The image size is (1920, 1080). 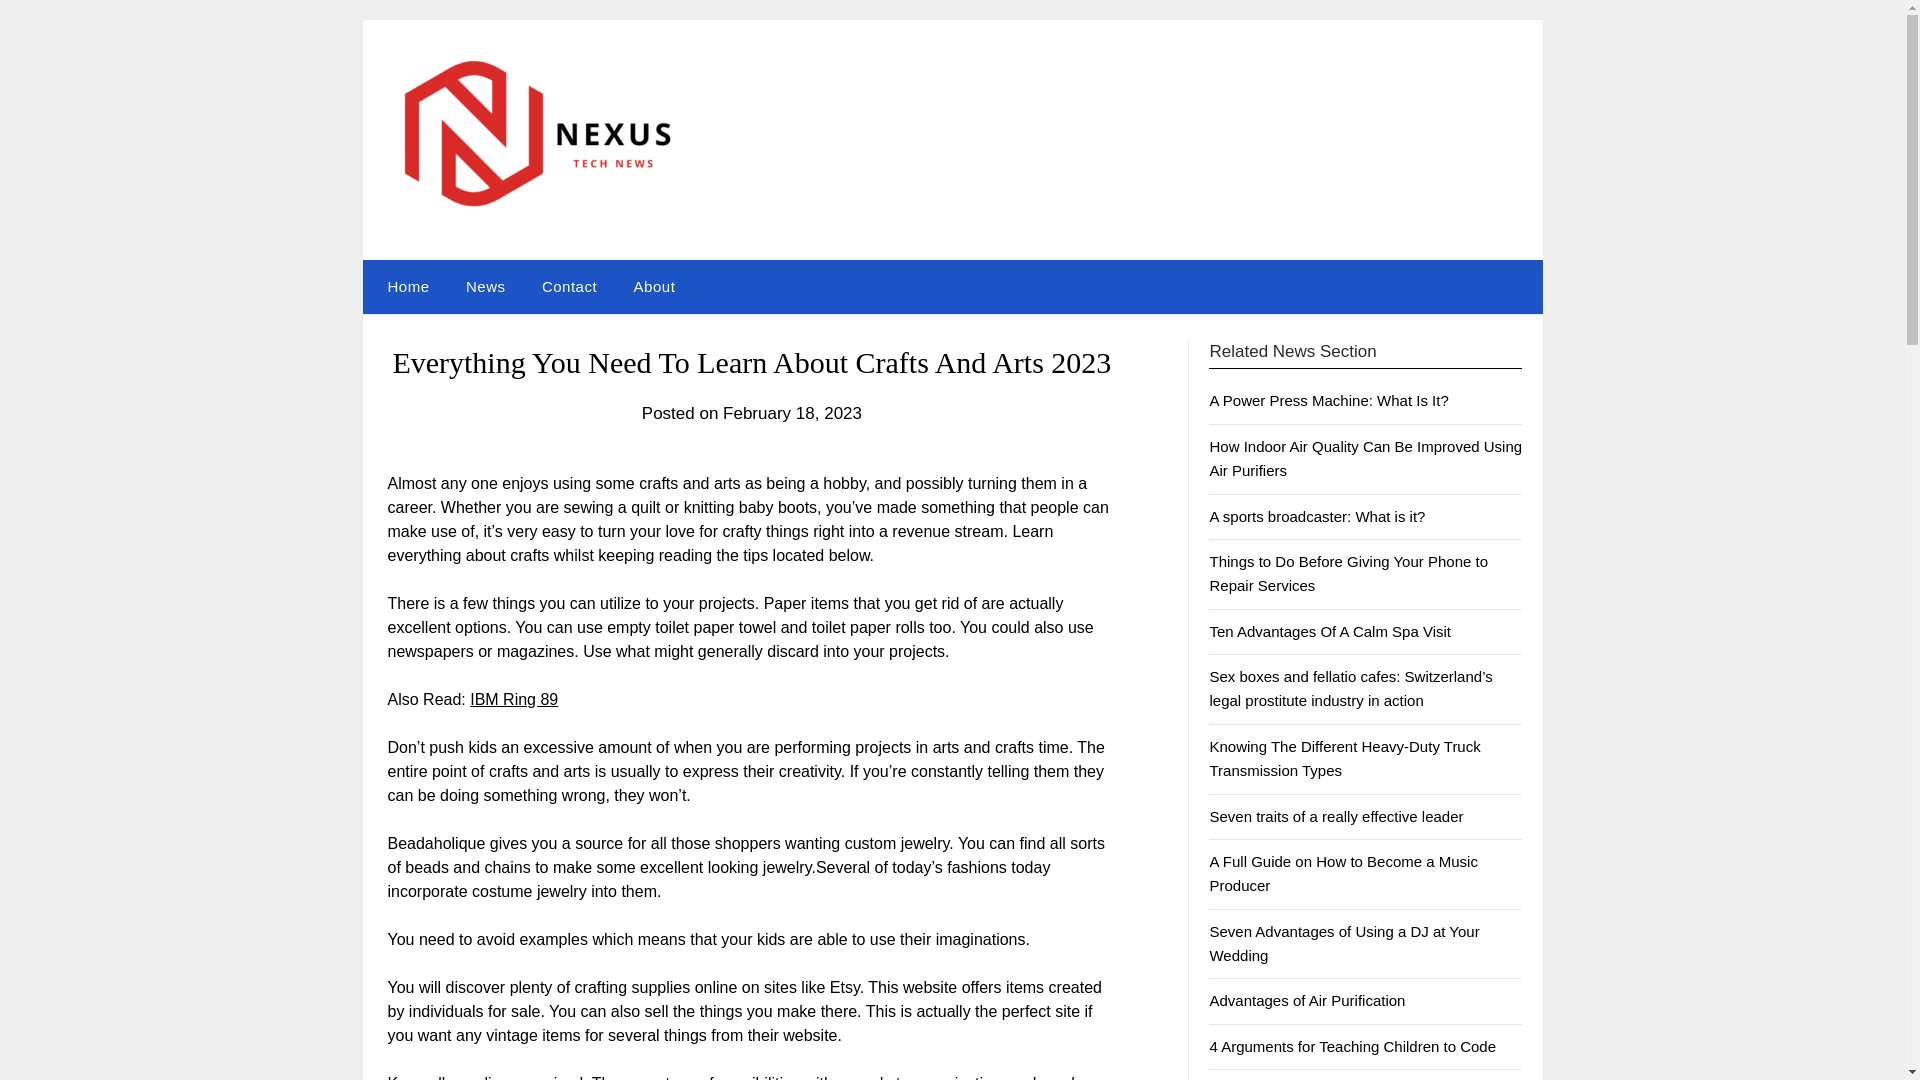 I want to click on About, so click(x=654, y=287).